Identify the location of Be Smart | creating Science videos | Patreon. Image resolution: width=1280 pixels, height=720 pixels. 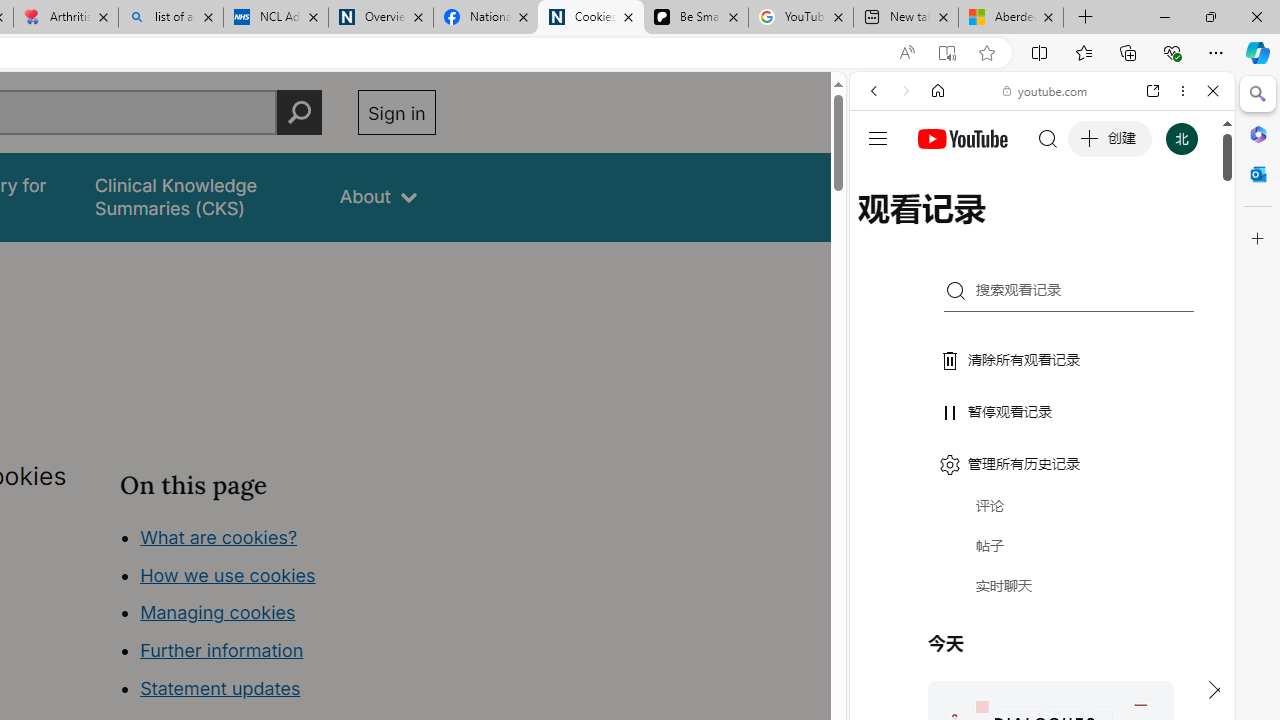
(695, 18).